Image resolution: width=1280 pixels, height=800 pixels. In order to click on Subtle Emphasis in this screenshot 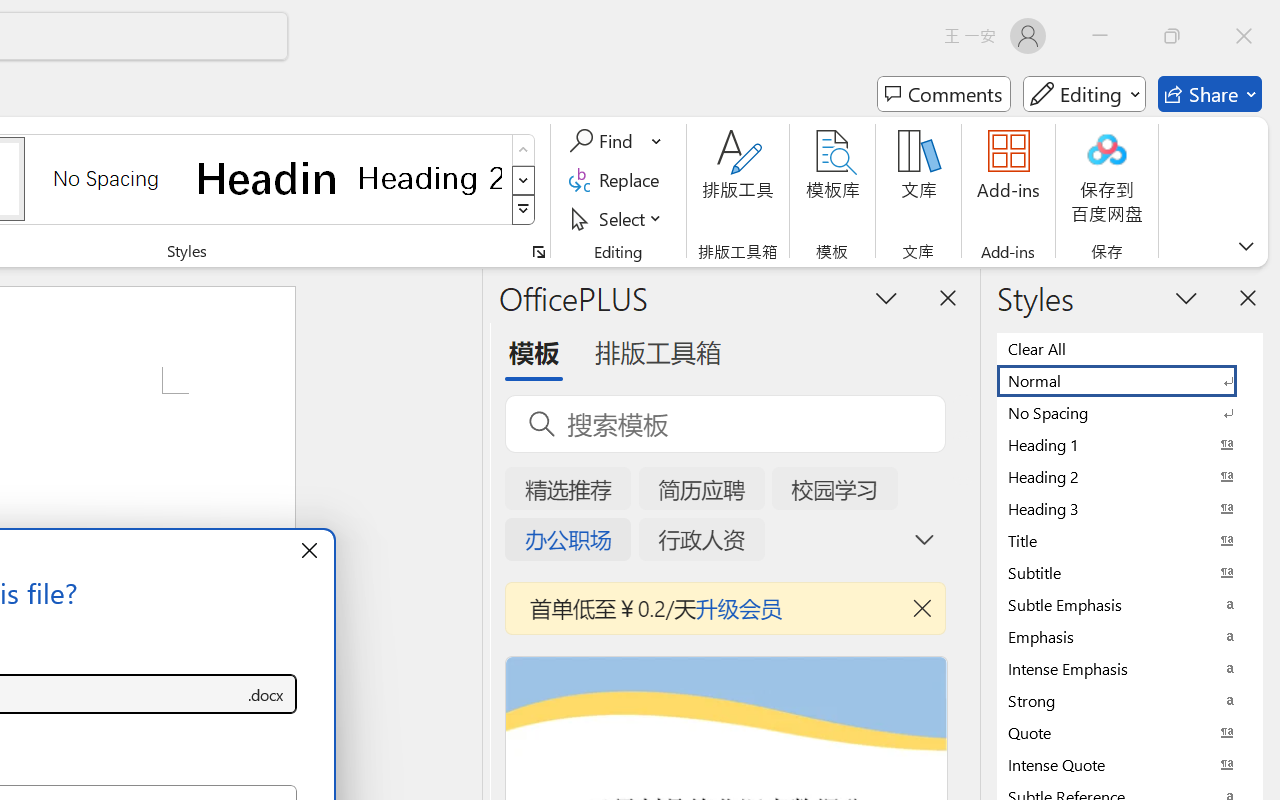, I will do `click(1130, 604)`.